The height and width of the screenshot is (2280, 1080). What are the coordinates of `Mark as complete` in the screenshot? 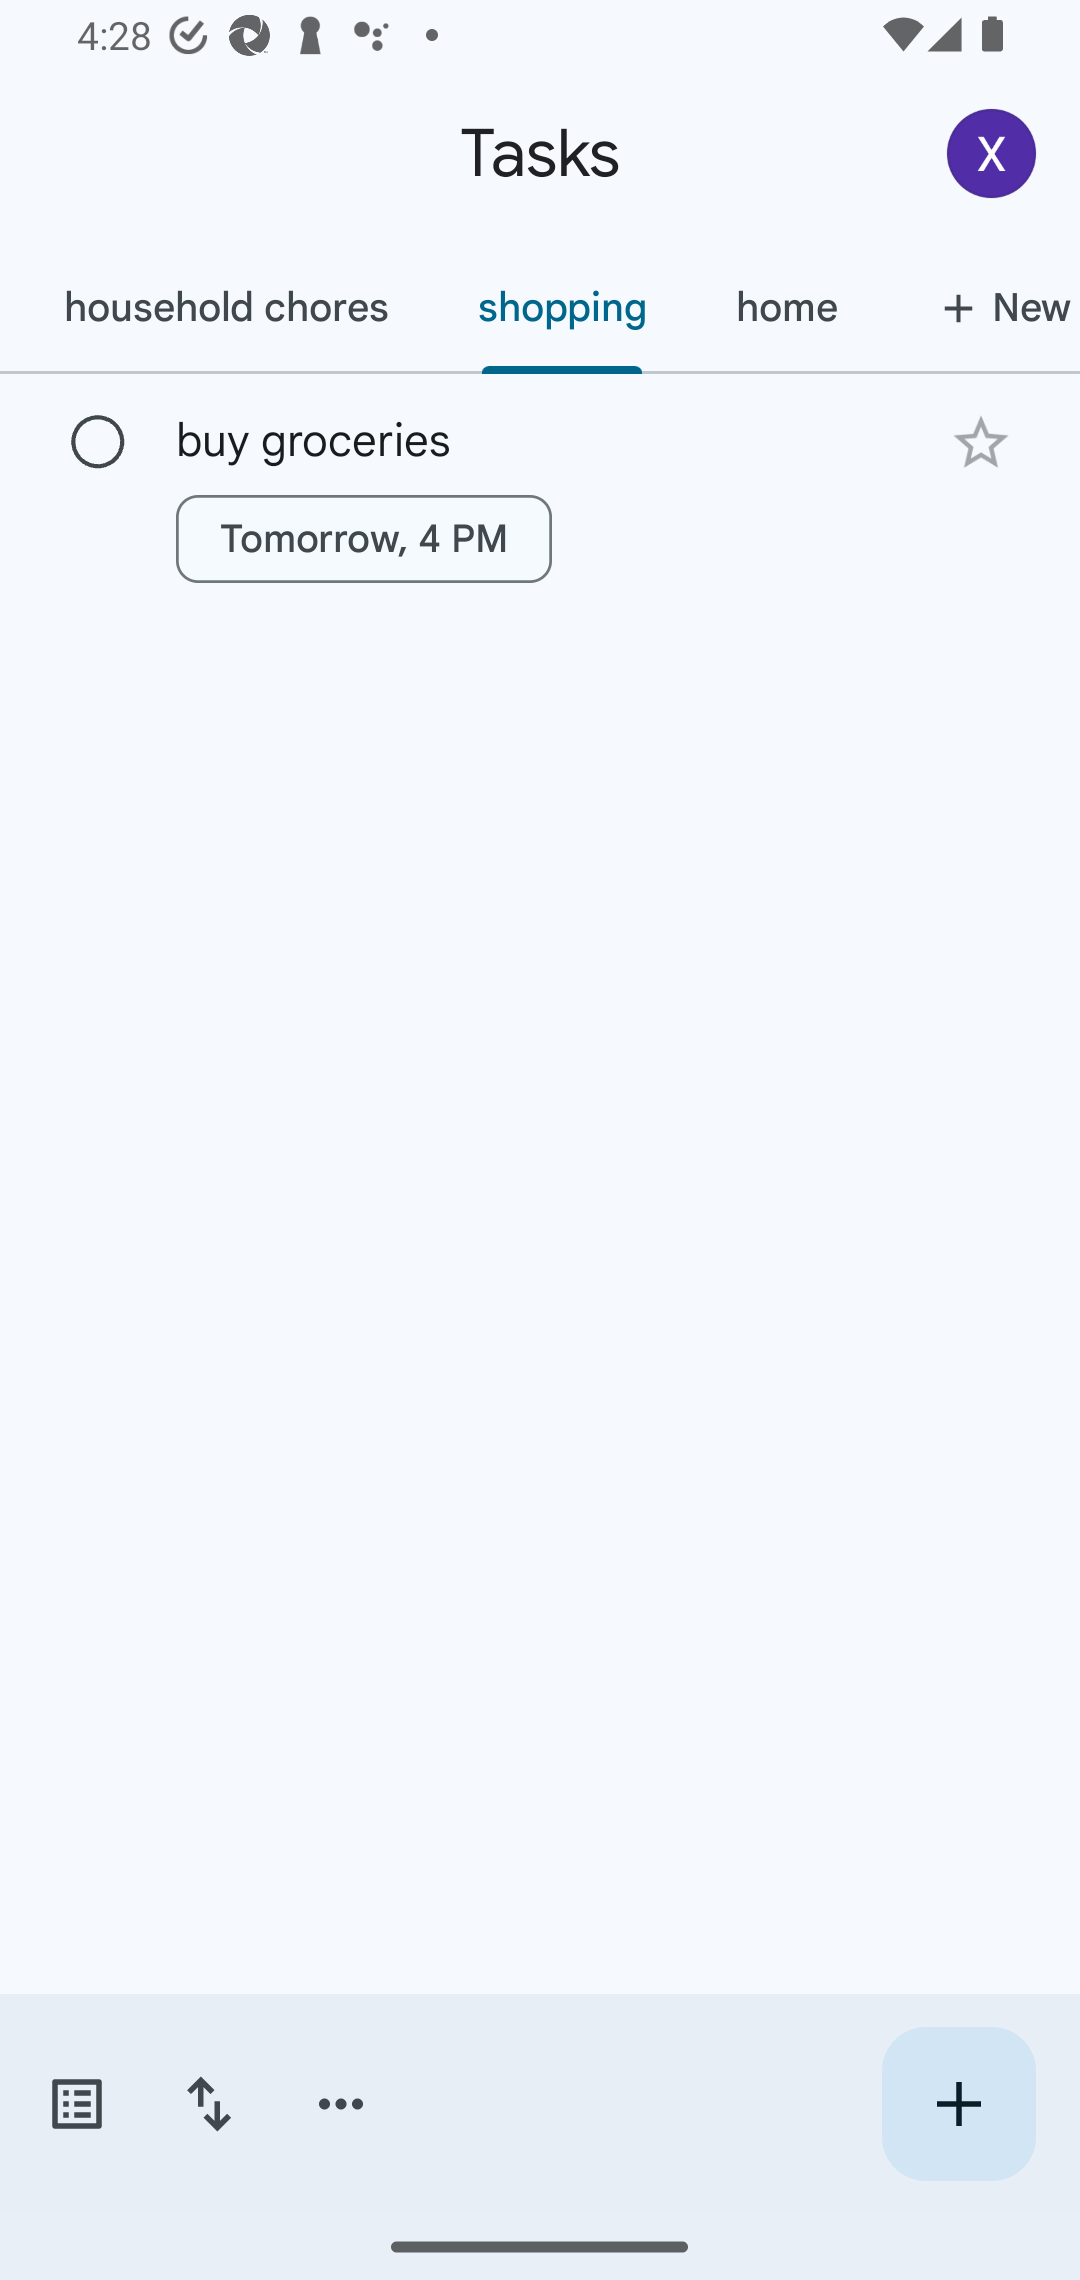 It's located at (98, 443).